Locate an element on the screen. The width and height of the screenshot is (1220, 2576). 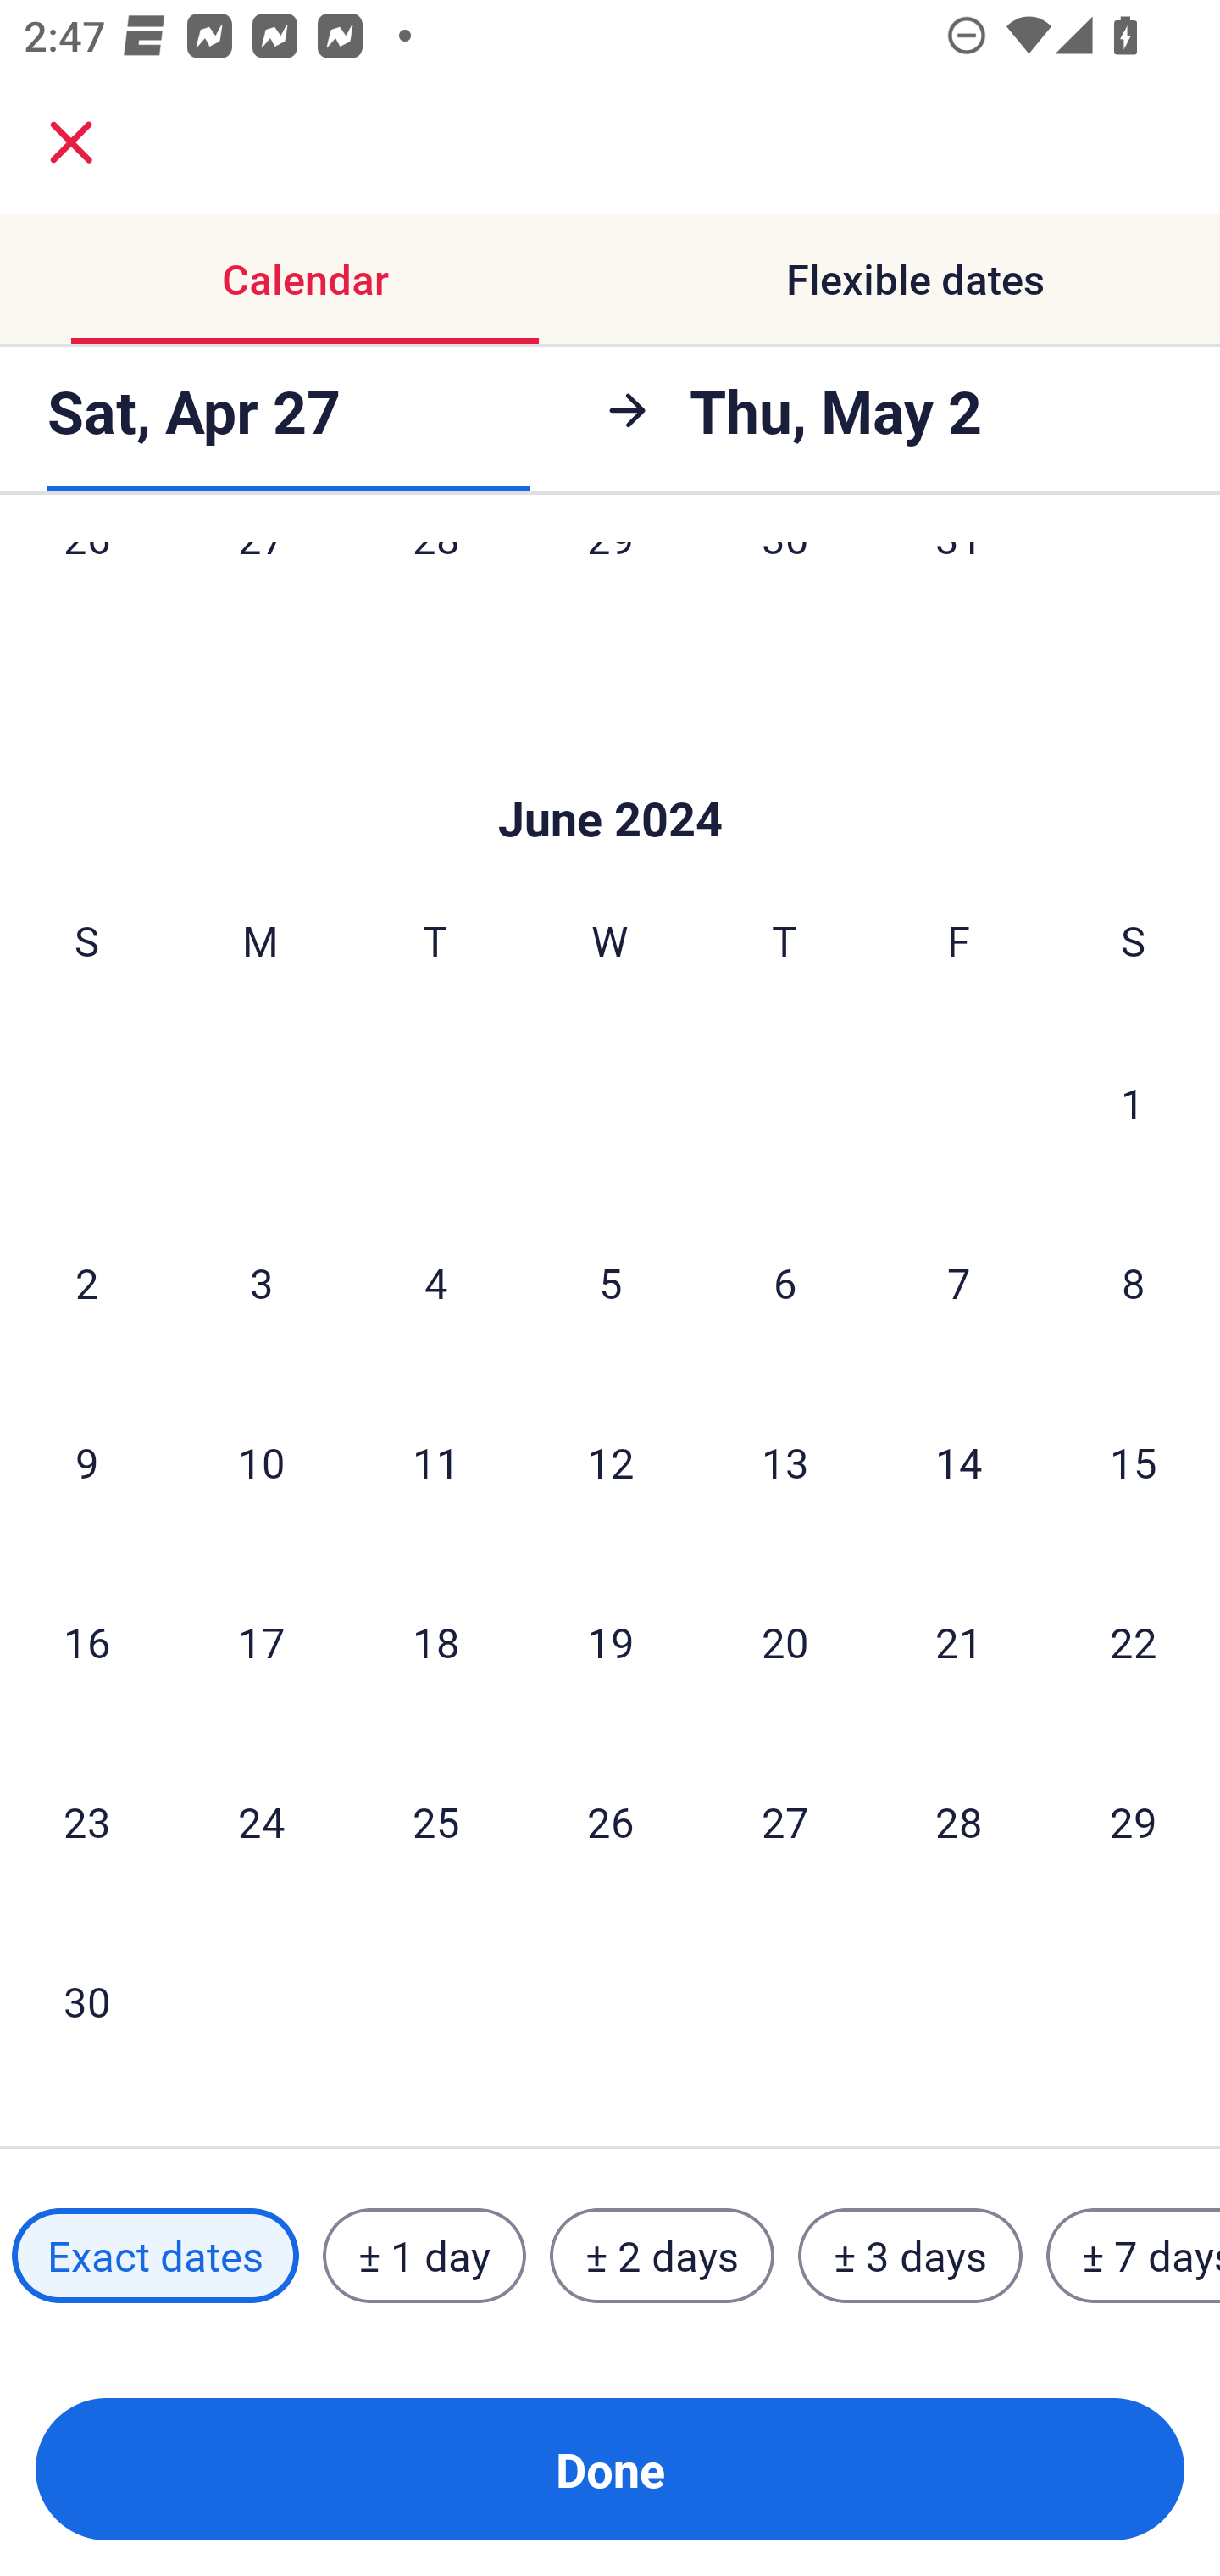
± 2 days is located at coordinates (663, 2255).